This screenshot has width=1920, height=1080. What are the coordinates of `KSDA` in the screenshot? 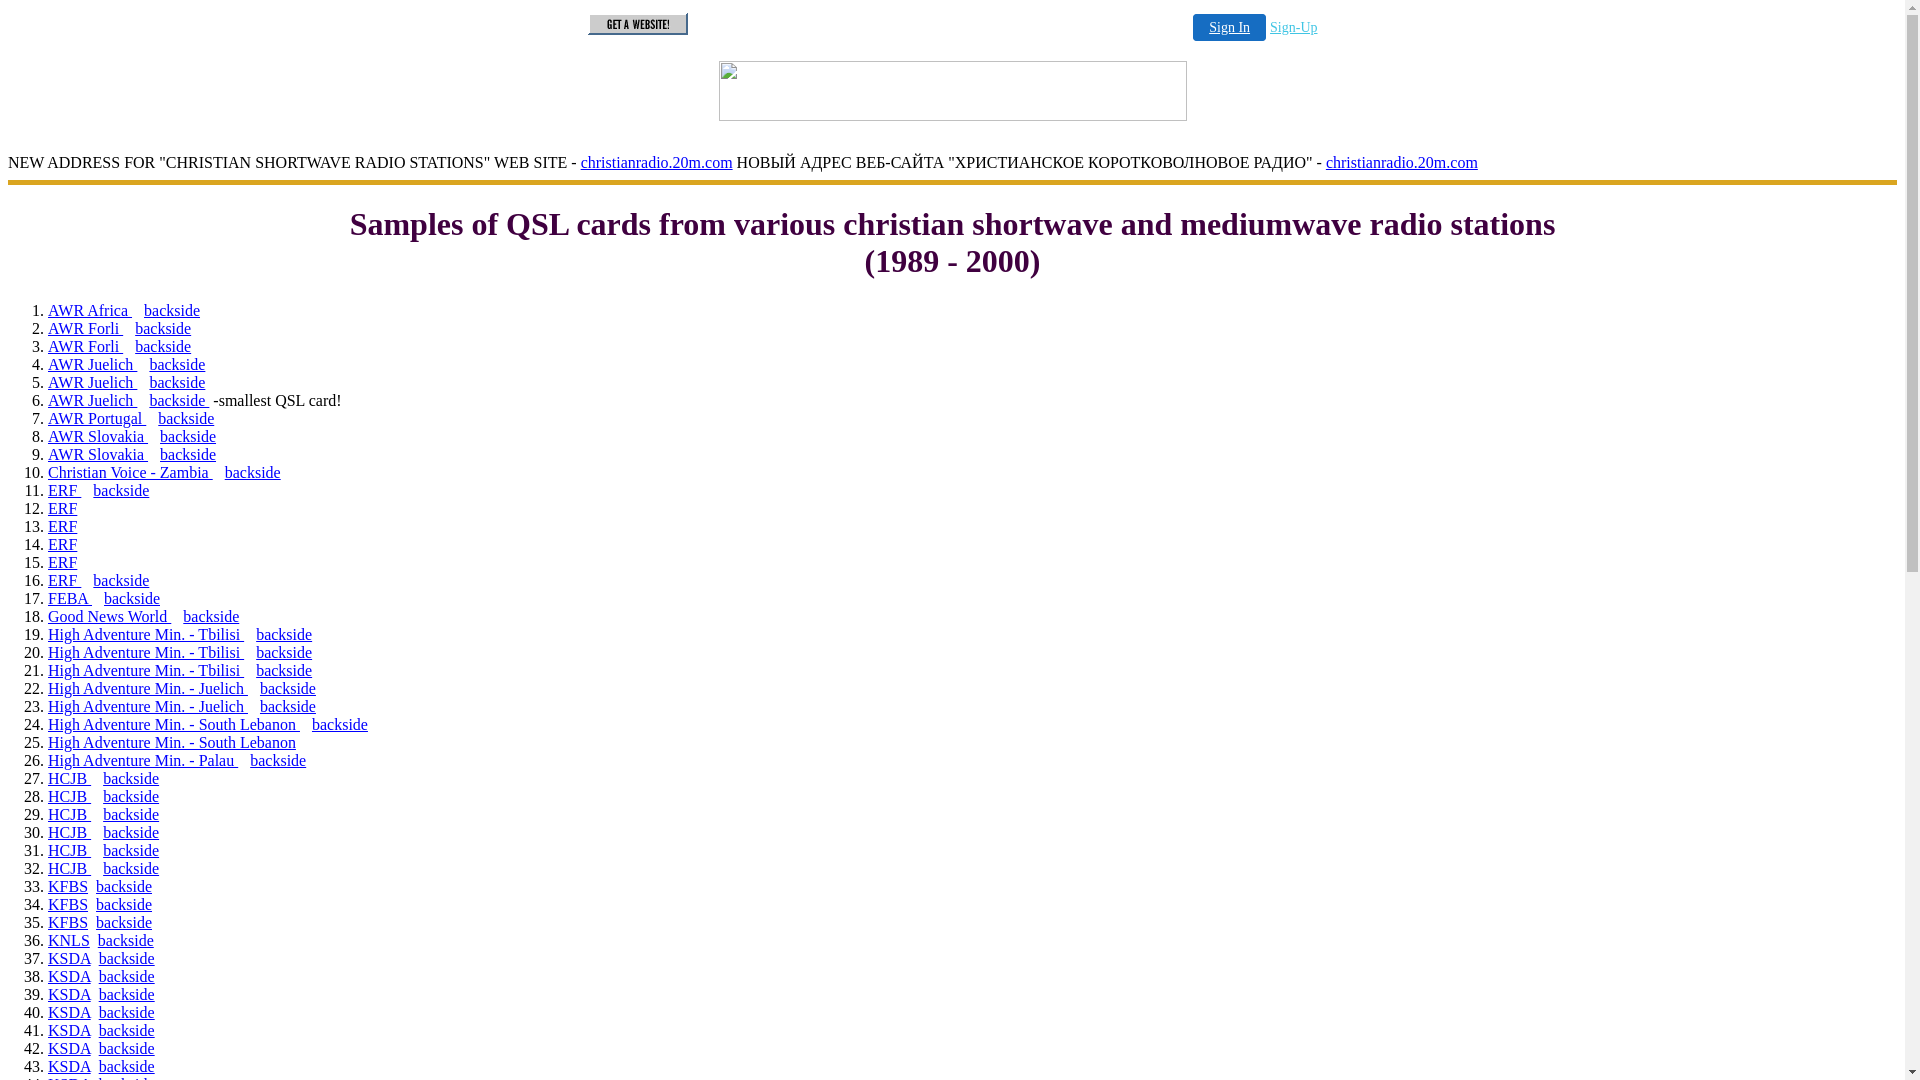 It's located at (70, 958).